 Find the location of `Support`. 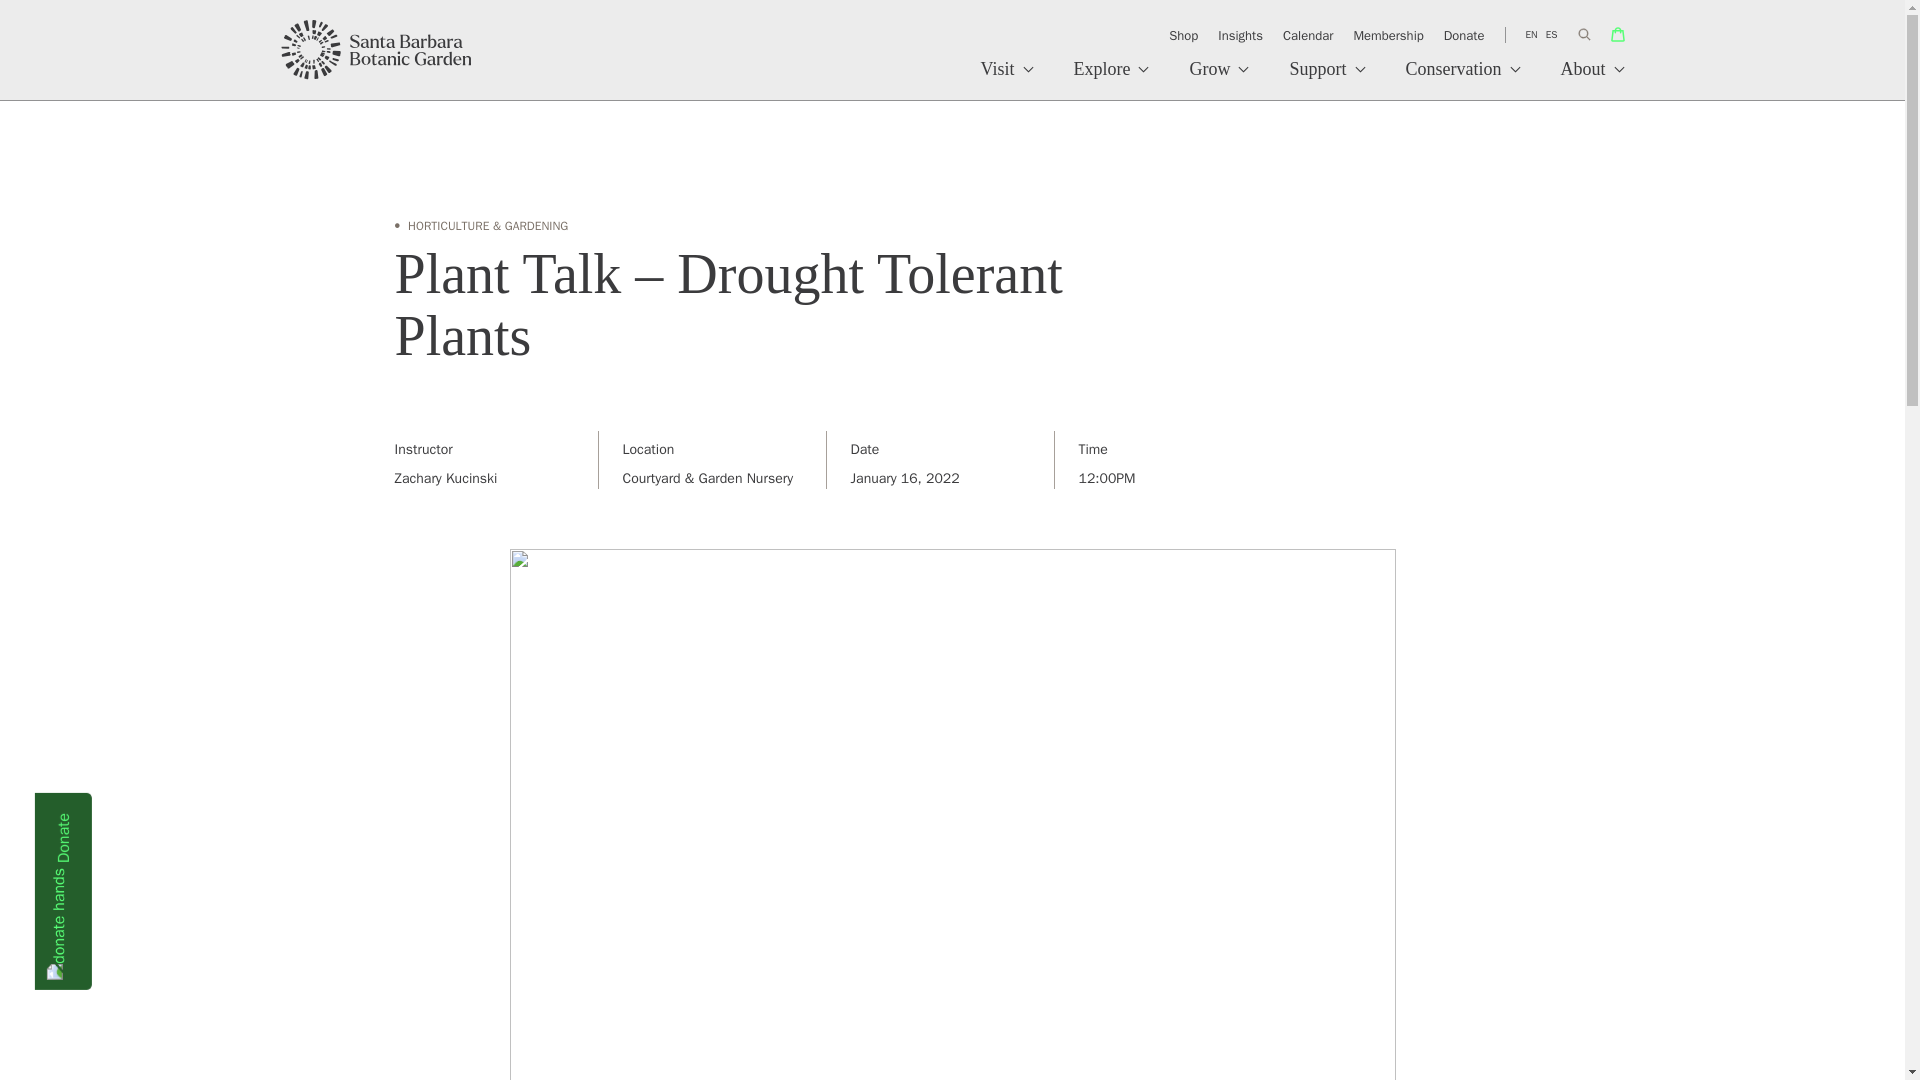

Support is located at coordinates (1326, 81).